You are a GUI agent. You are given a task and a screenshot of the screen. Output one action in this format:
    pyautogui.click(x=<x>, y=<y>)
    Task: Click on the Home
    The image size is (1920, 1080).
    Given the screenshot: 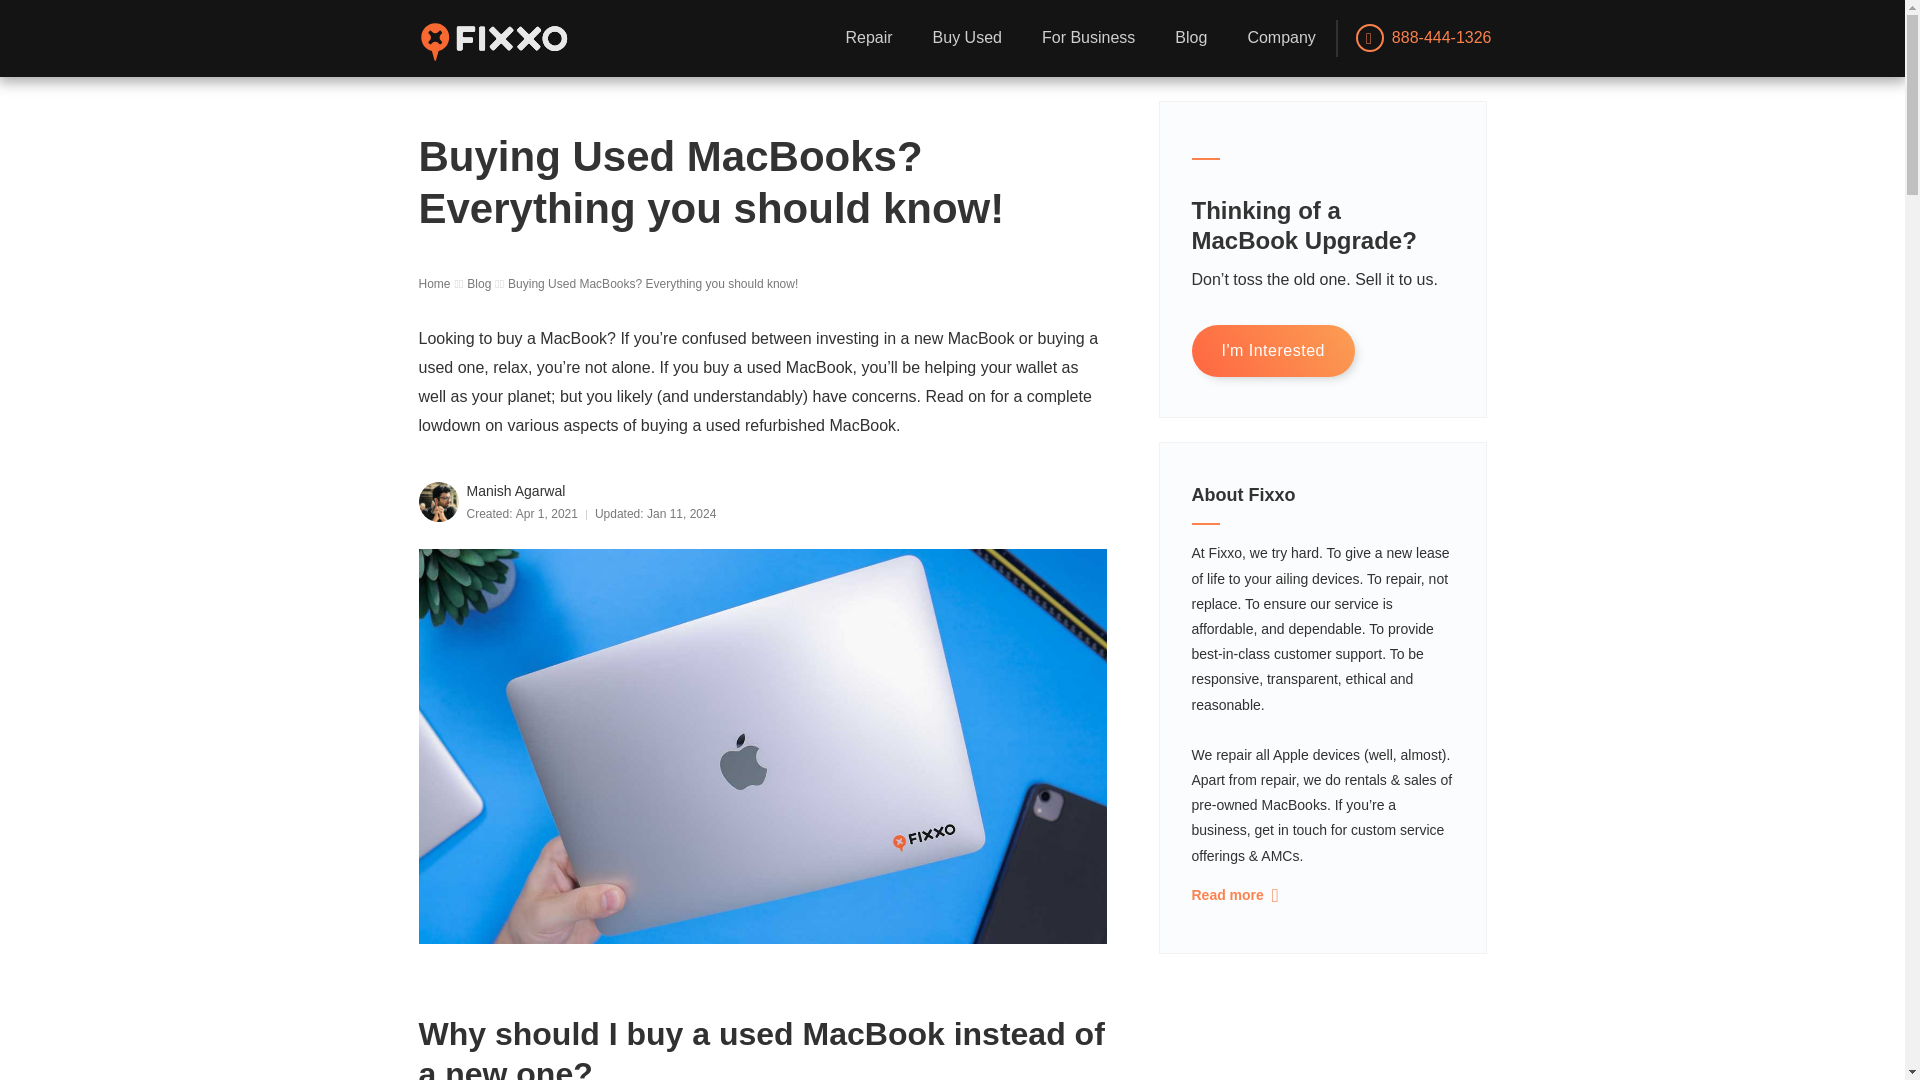 What is the action you would take?
    pyautogui.click(x=436, y=285)
    